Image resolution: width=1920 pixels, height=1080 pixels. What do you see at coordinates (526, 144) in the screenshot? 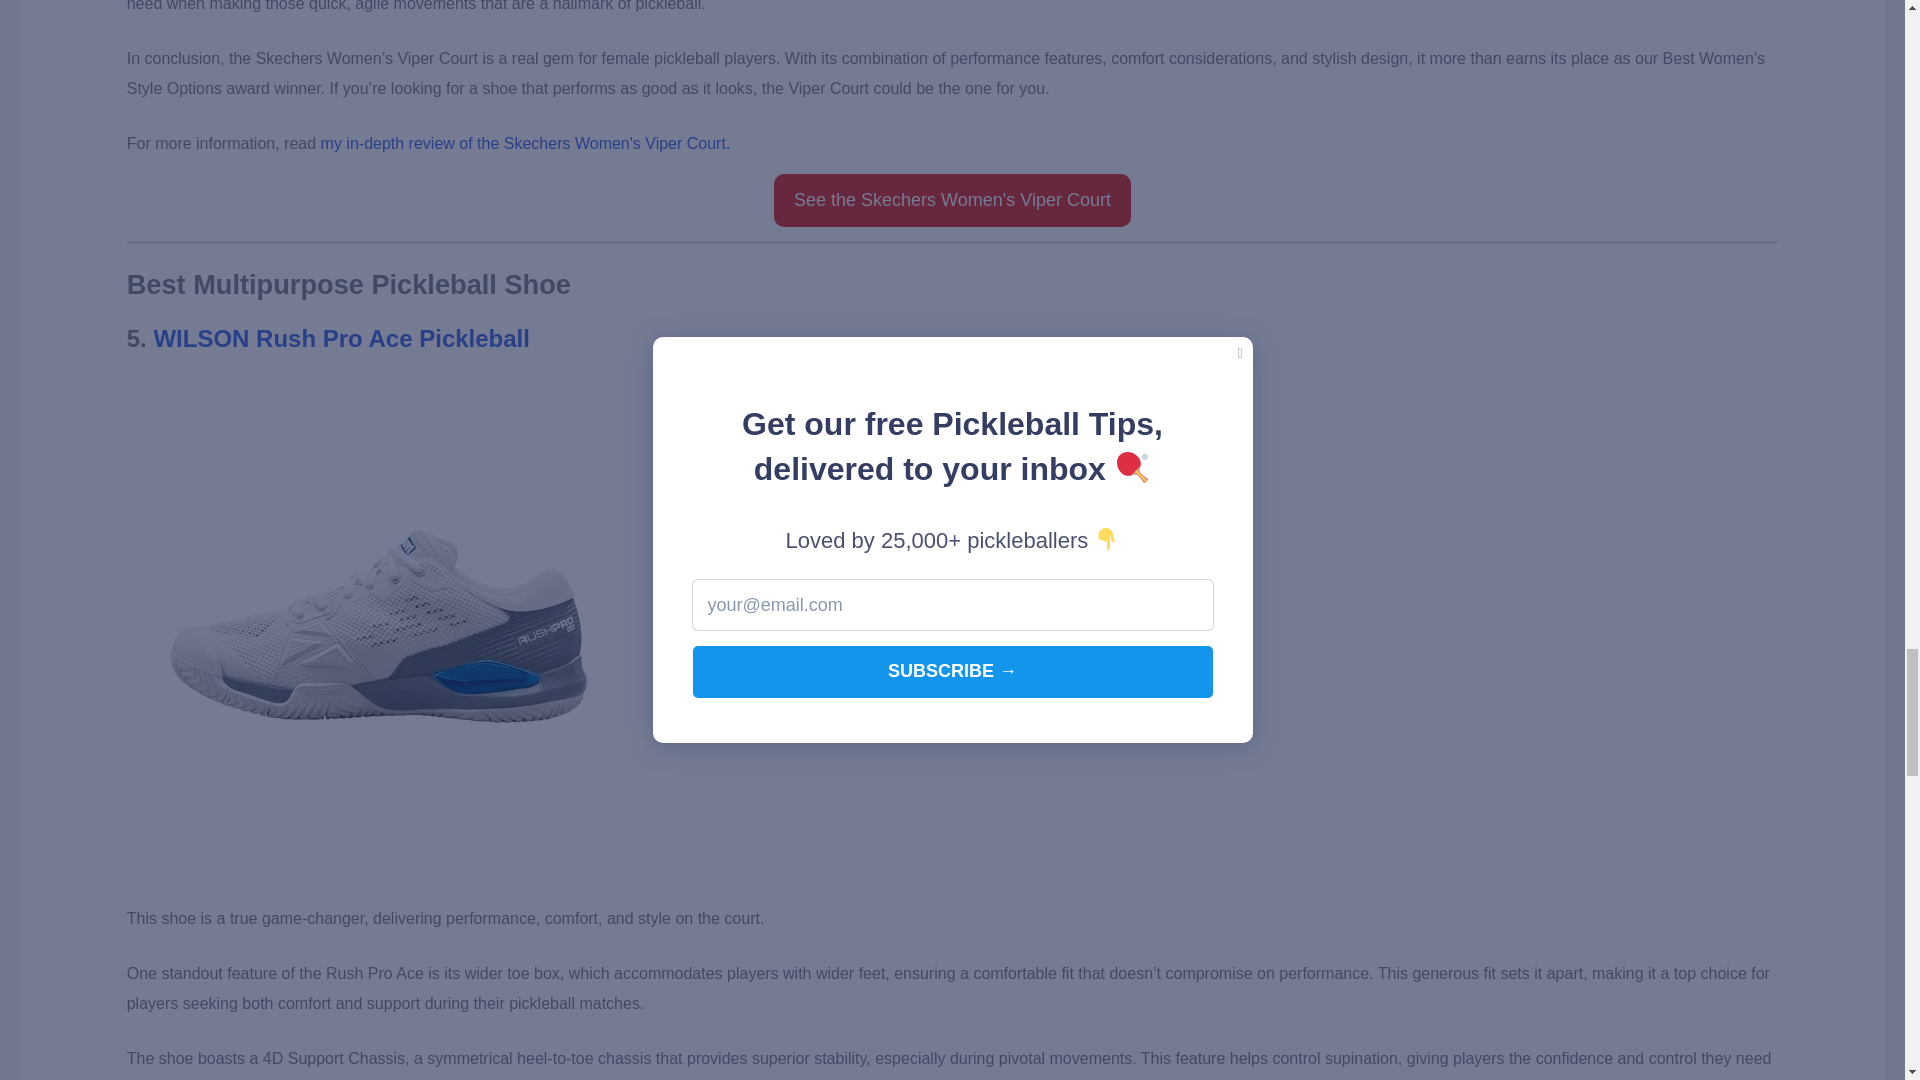
I see `my in-depth review of the Skechers Women's Viper Court.` at bounding box center [526, 144].